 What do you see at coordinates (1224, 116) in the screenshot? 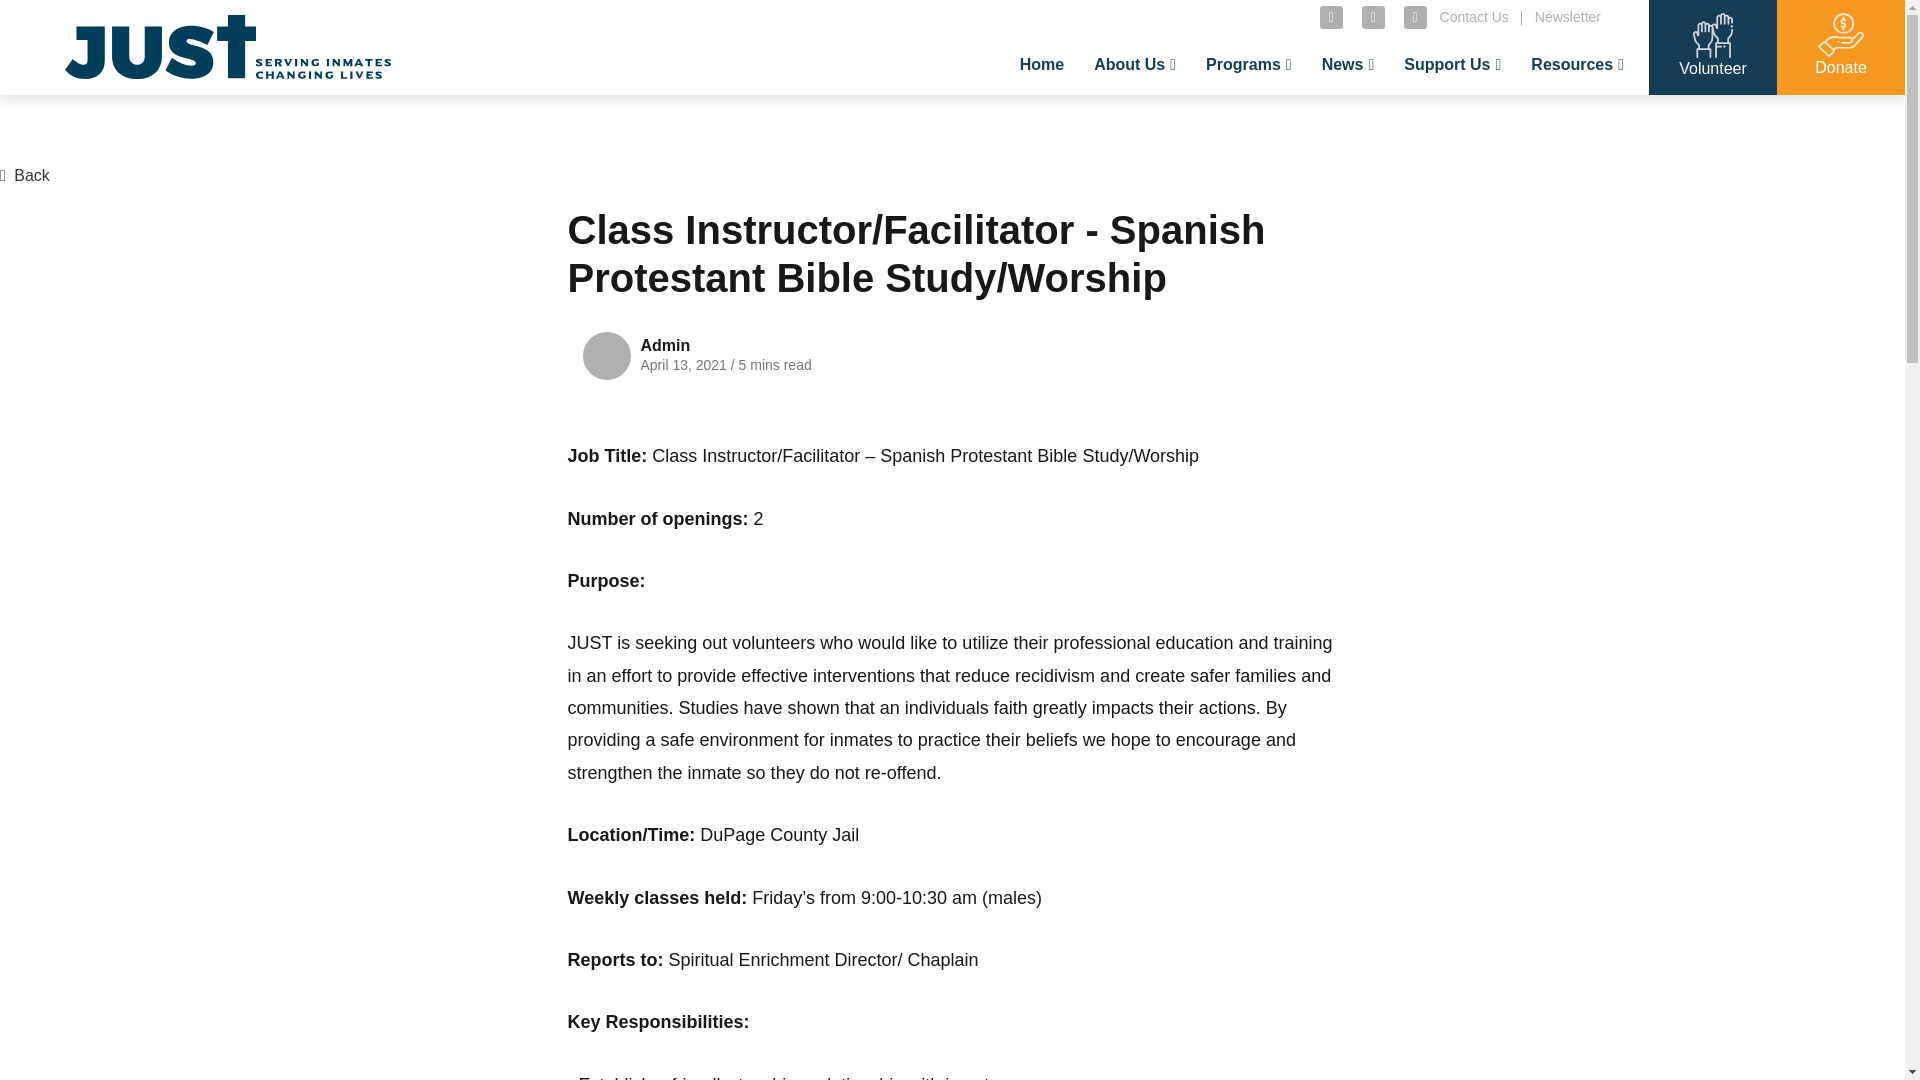
I see `Our History` at bounding box center [1224, 116].